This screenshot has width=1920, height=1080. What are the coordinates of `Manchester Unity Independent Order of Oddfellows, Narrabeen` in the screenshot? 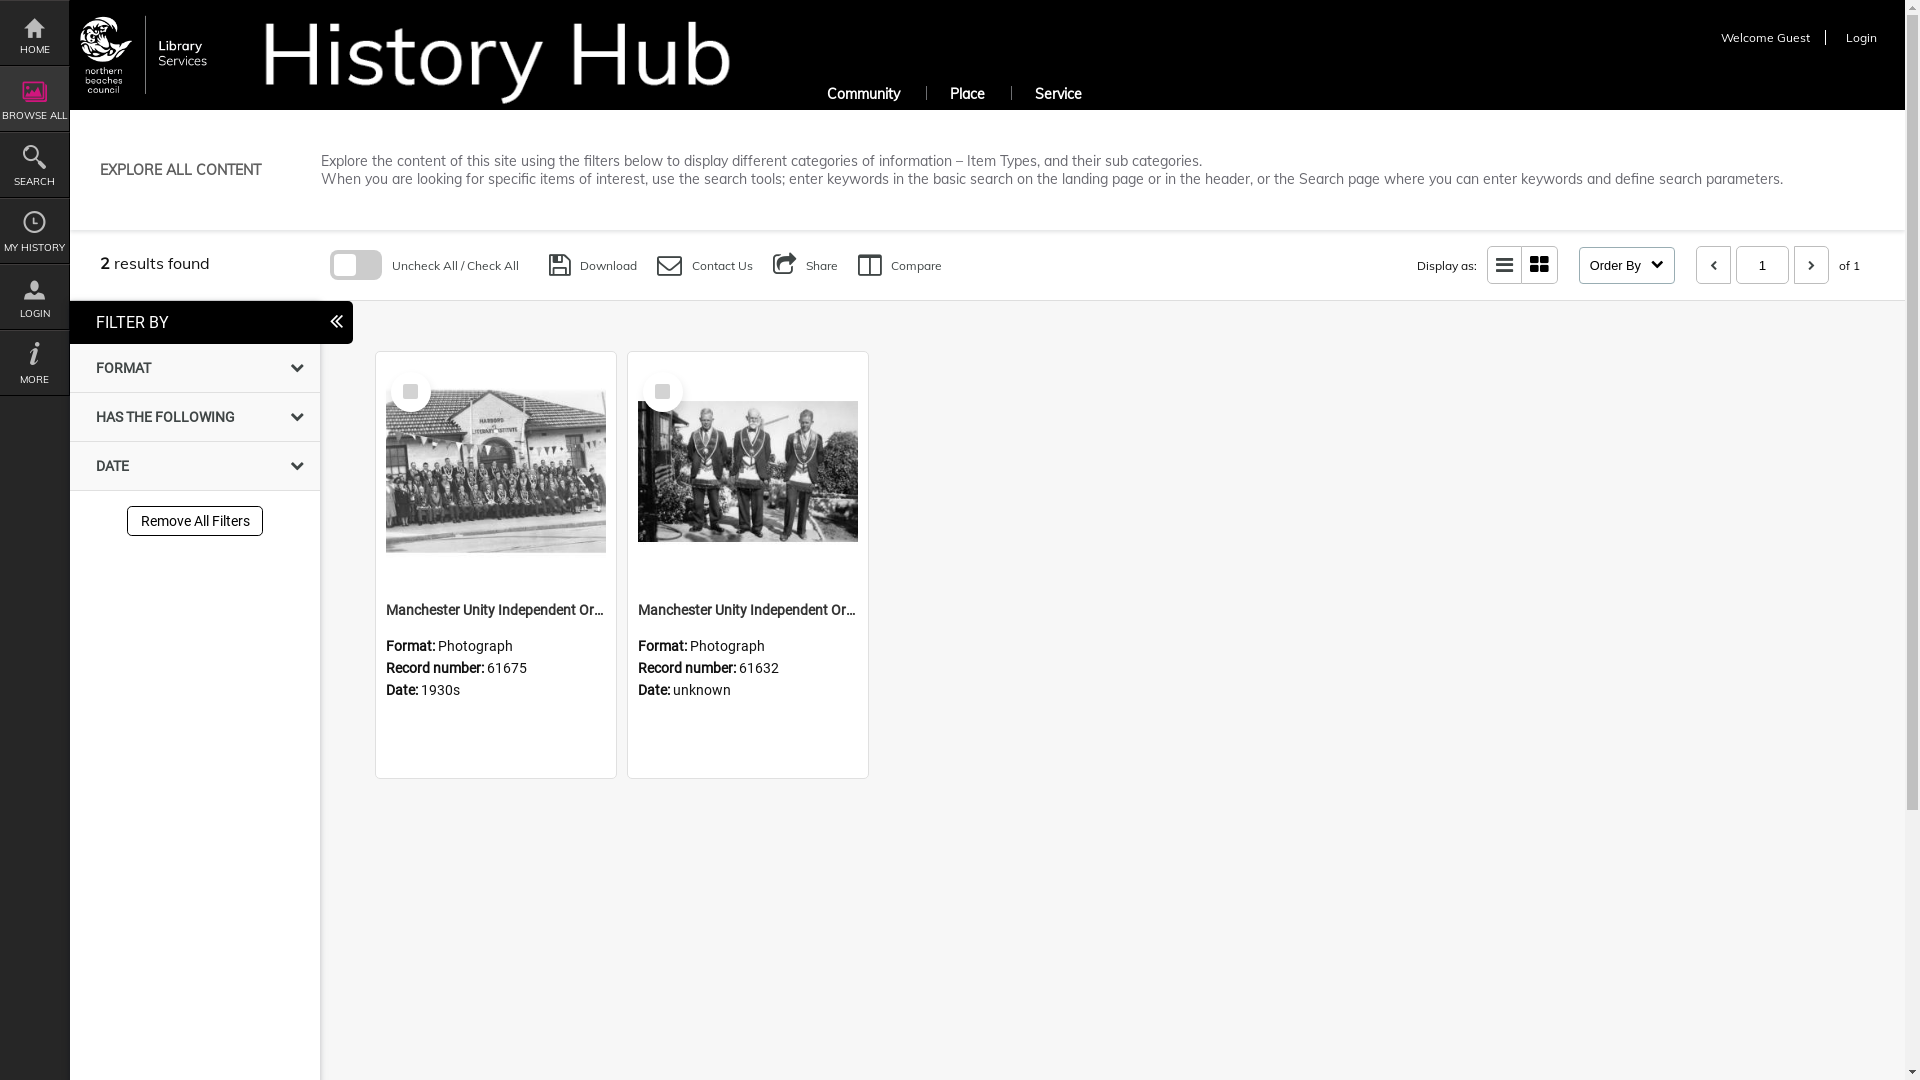 It's located at (748, 472).